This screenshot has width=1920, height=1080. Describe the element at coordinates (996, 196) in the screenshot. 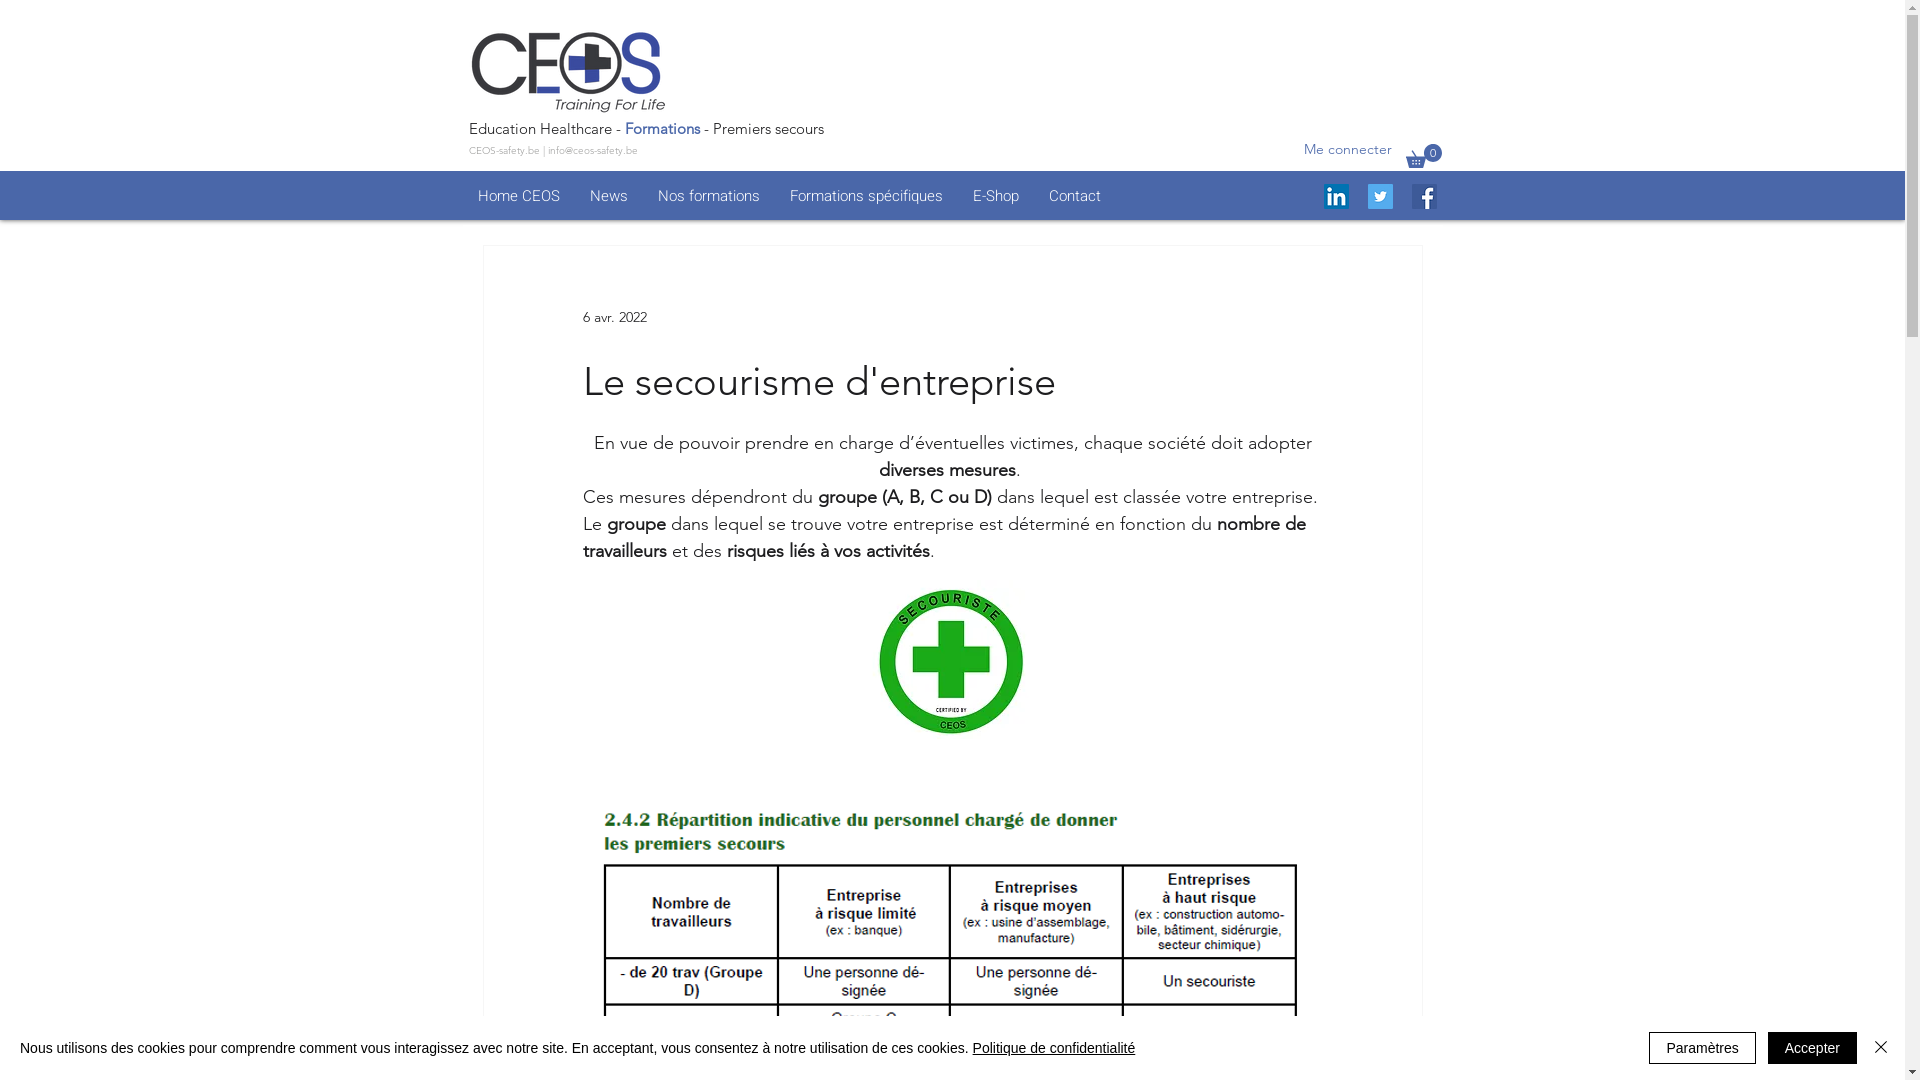

I see `E-Shop` at that location.